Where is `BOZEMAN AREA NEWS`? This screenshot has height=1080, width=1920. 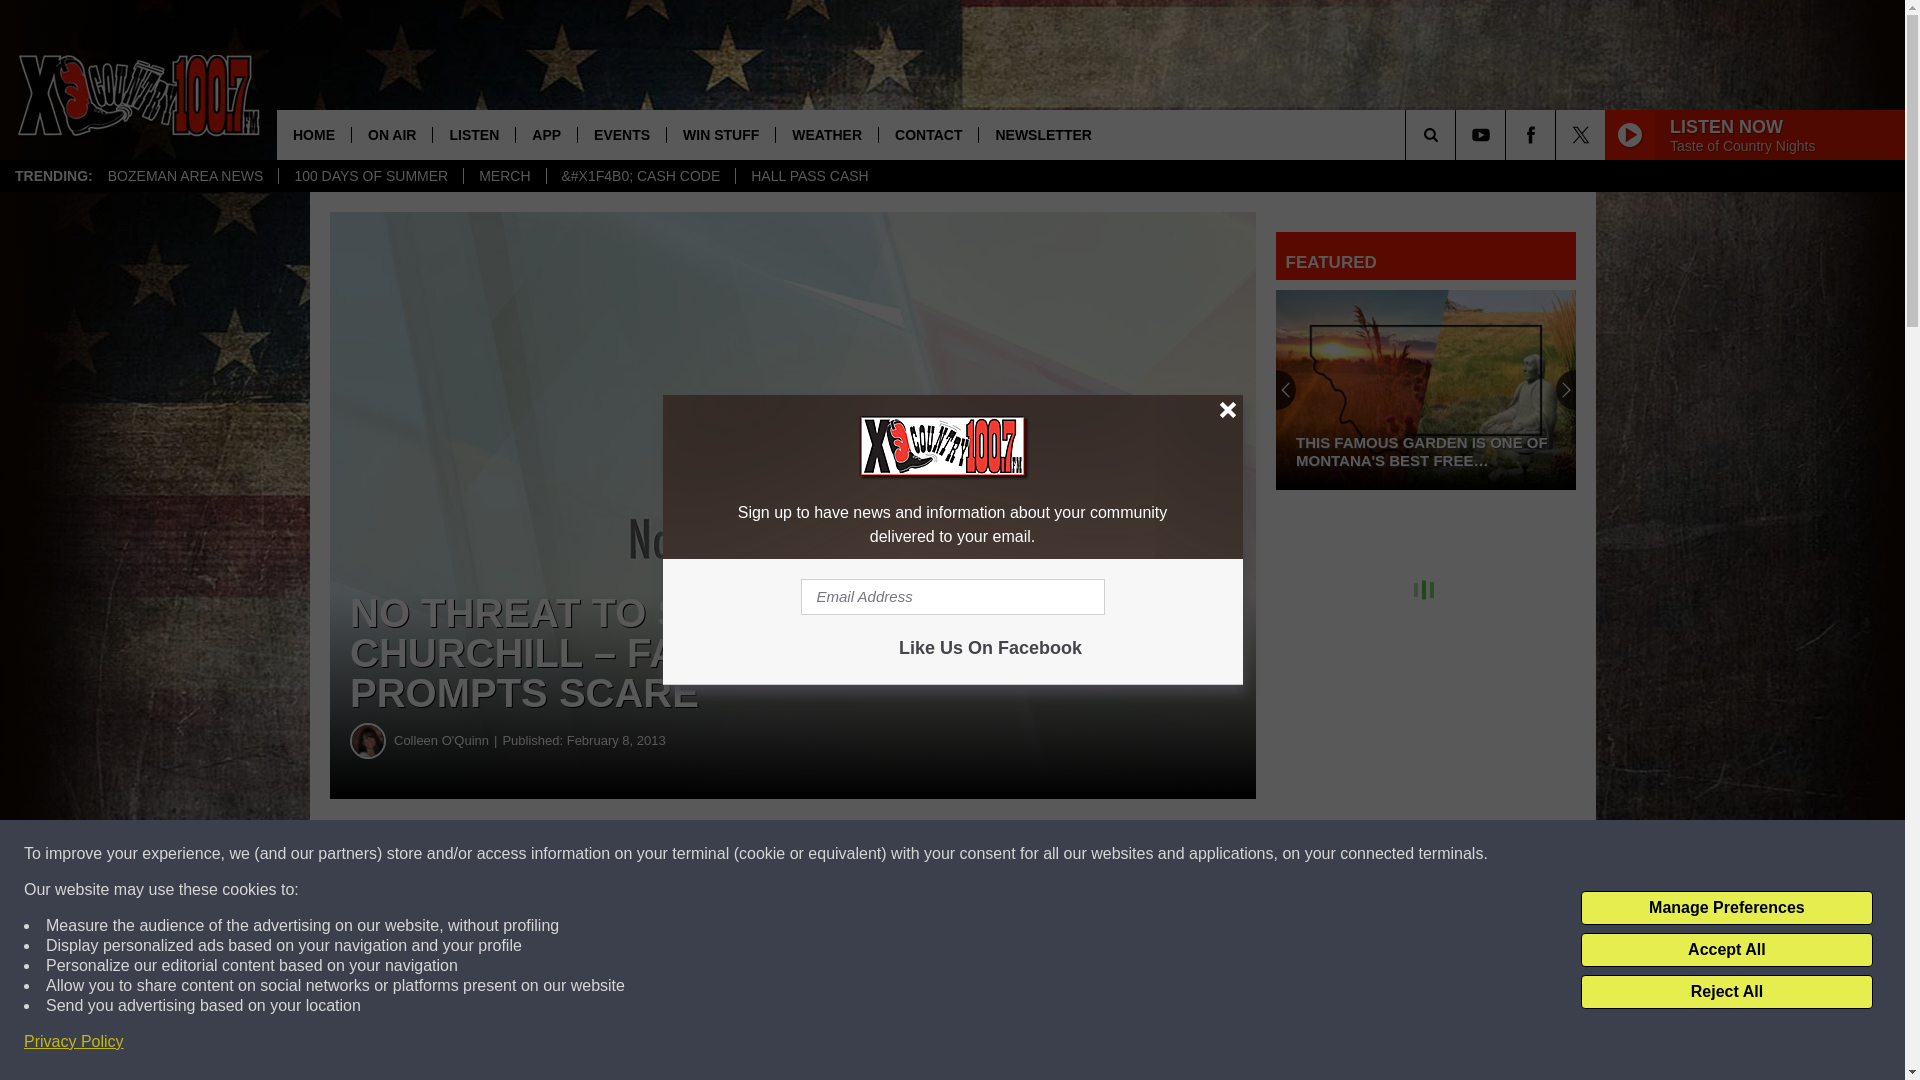 BOZEMAN AREA NEWS is located at coordinates (185, 176).